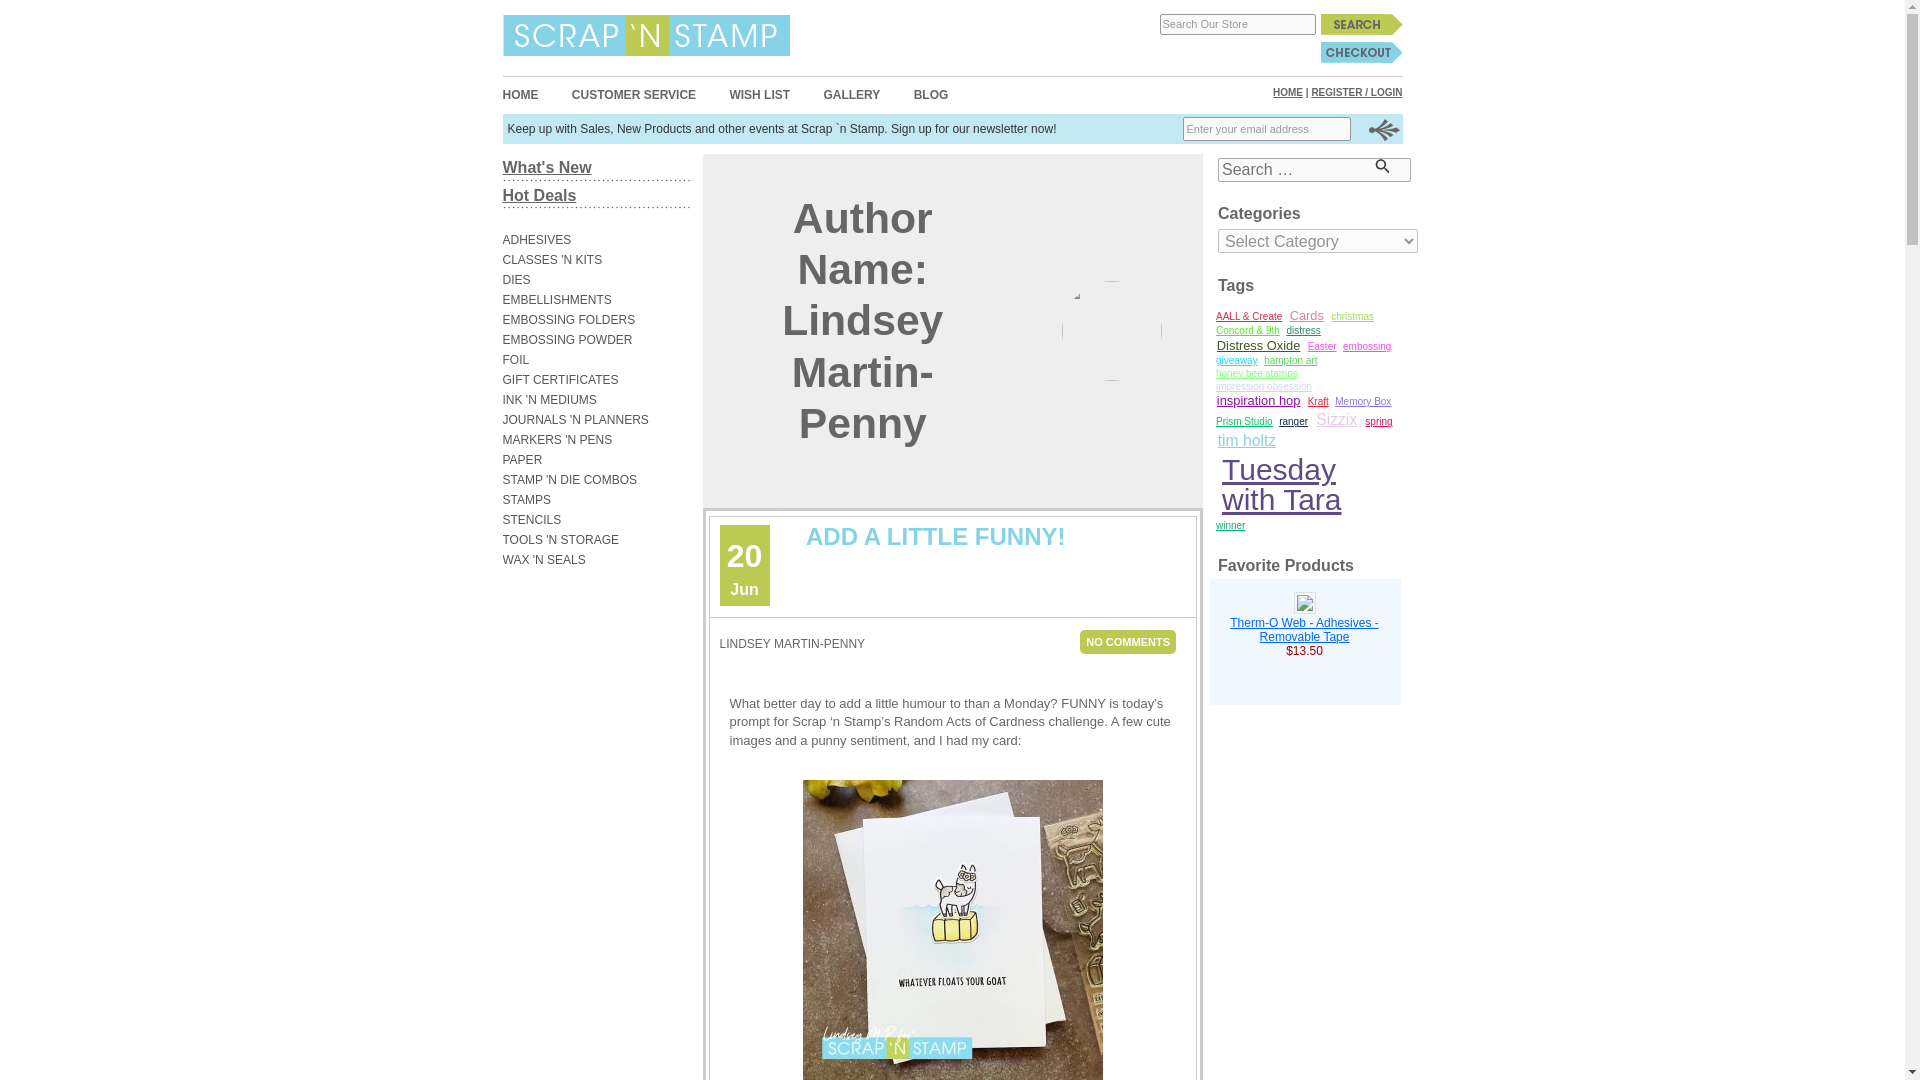 Image resolution: width=1920 pixels, height=1080 pixels. What do you see at coordinates (1258, 346) in the screenshot?
I see `2 topics` at bounding box center [1258, 346].